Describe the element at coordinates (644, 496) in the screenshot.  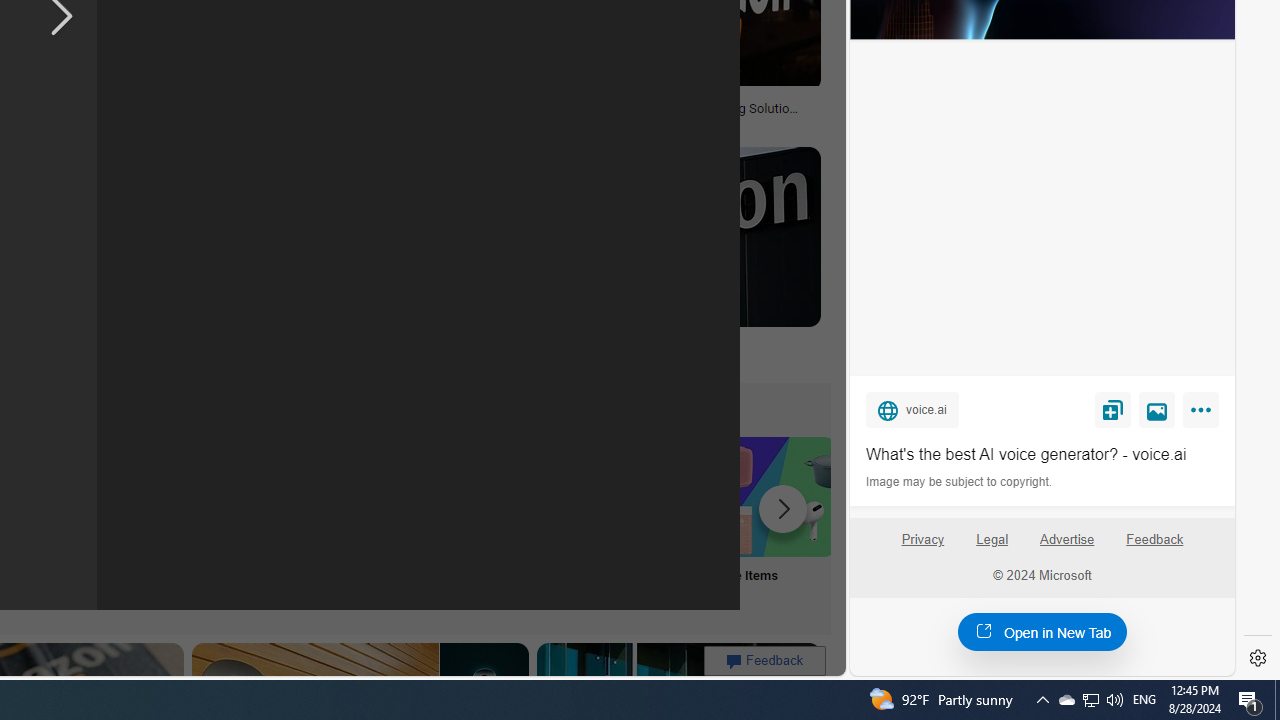
I see `Amazon Visa Card Login` at that location.